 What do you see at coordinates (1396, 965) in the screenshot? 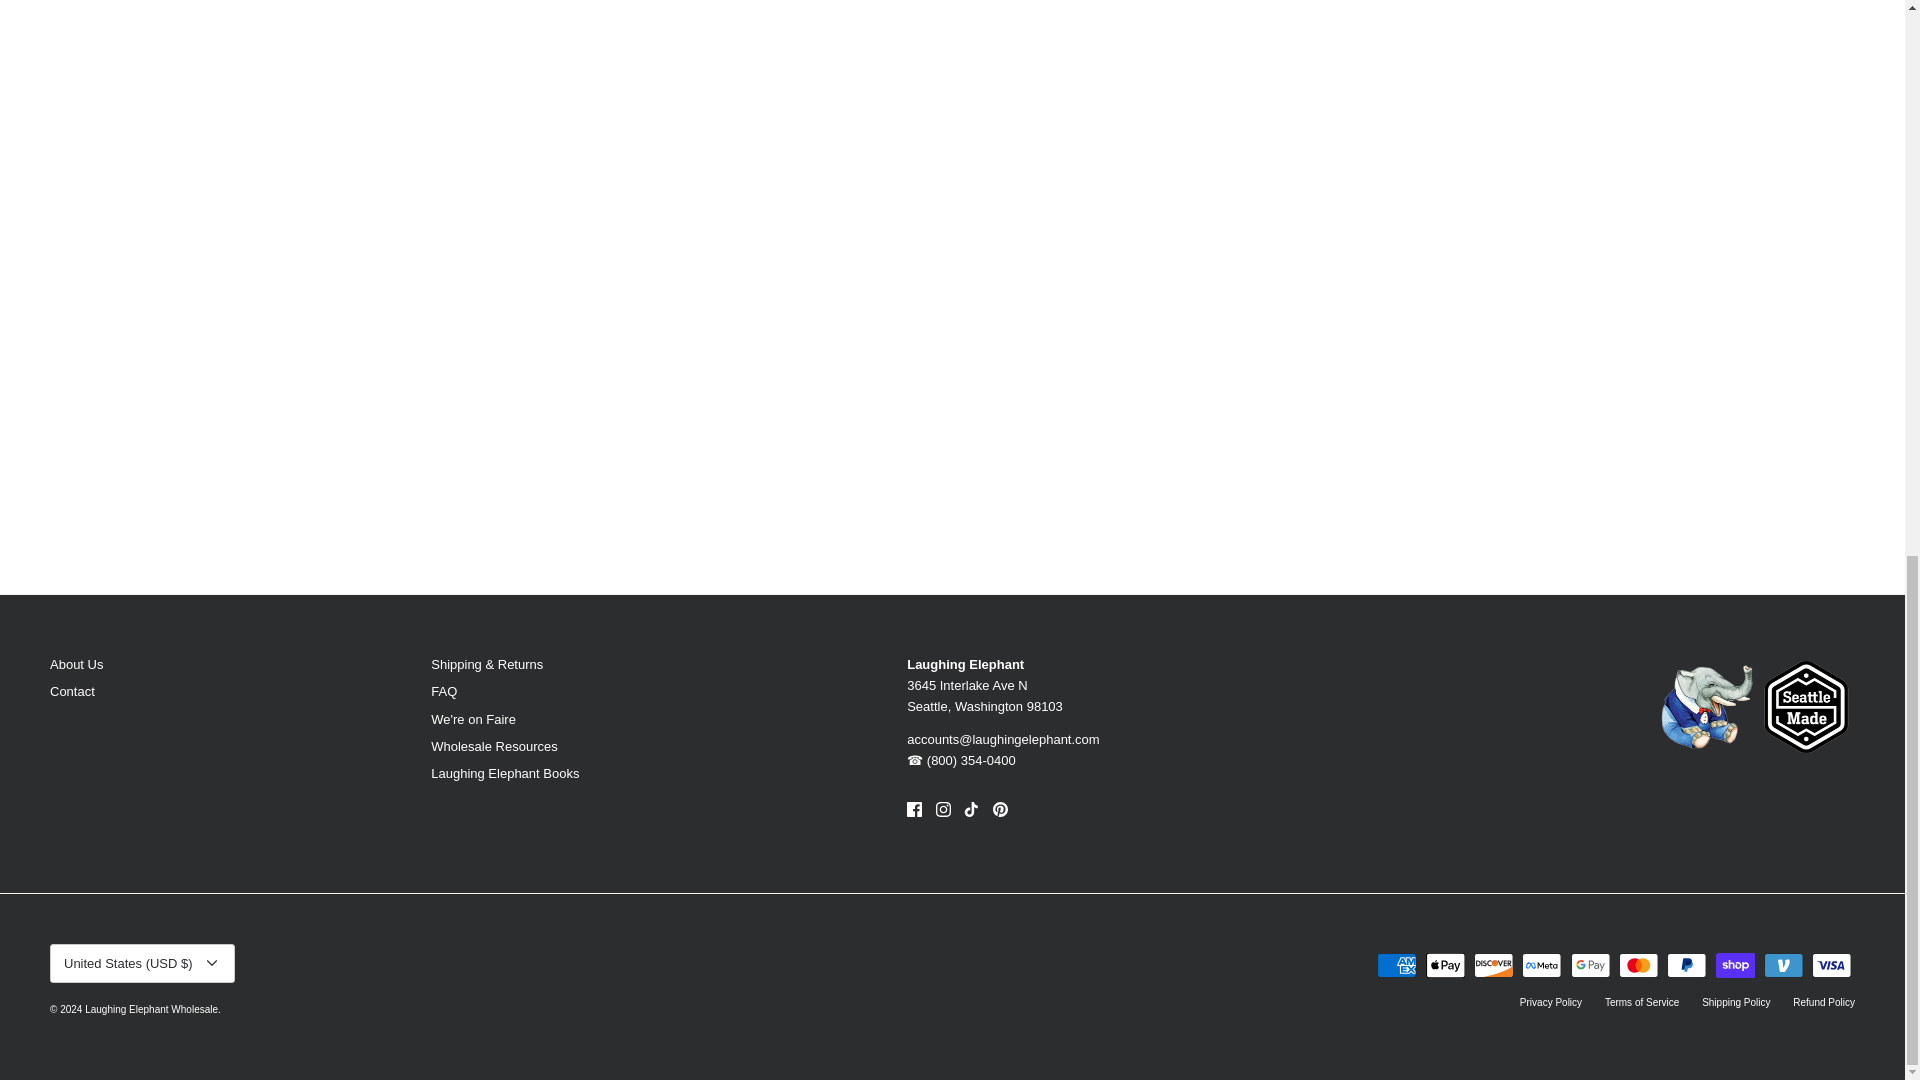
I see `American Express` at bounding box center [1396, 965].